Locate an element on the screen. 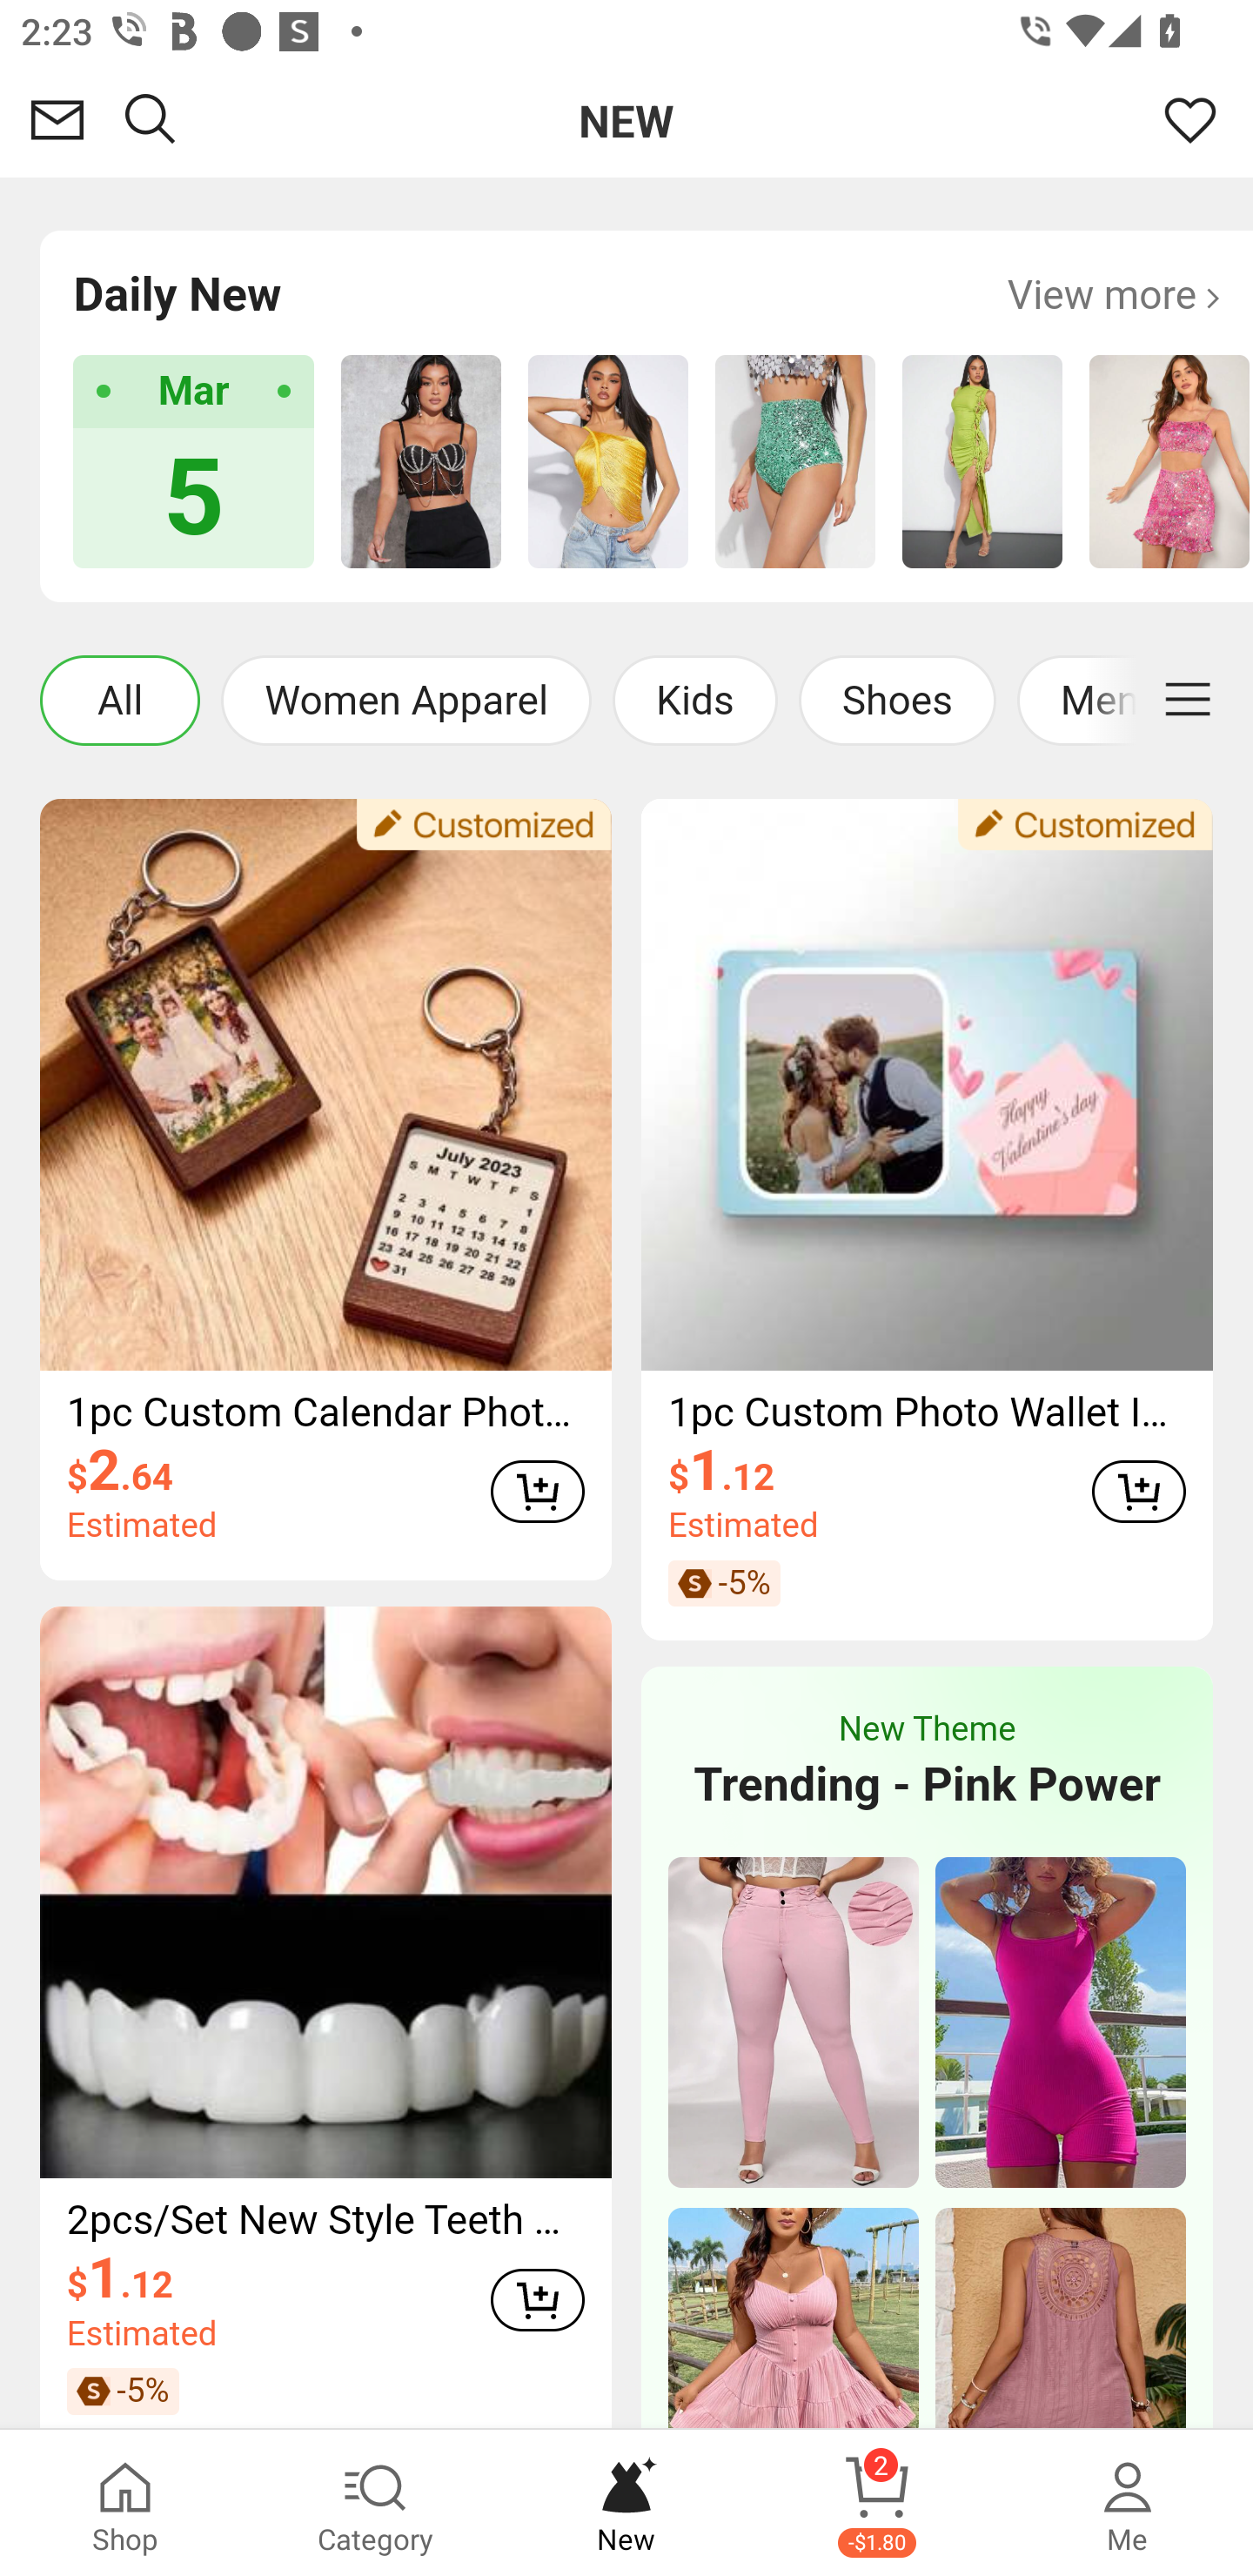 The width and height of the screenshot is (1253, 2576). Me is located at coordinates (1128, 2503).